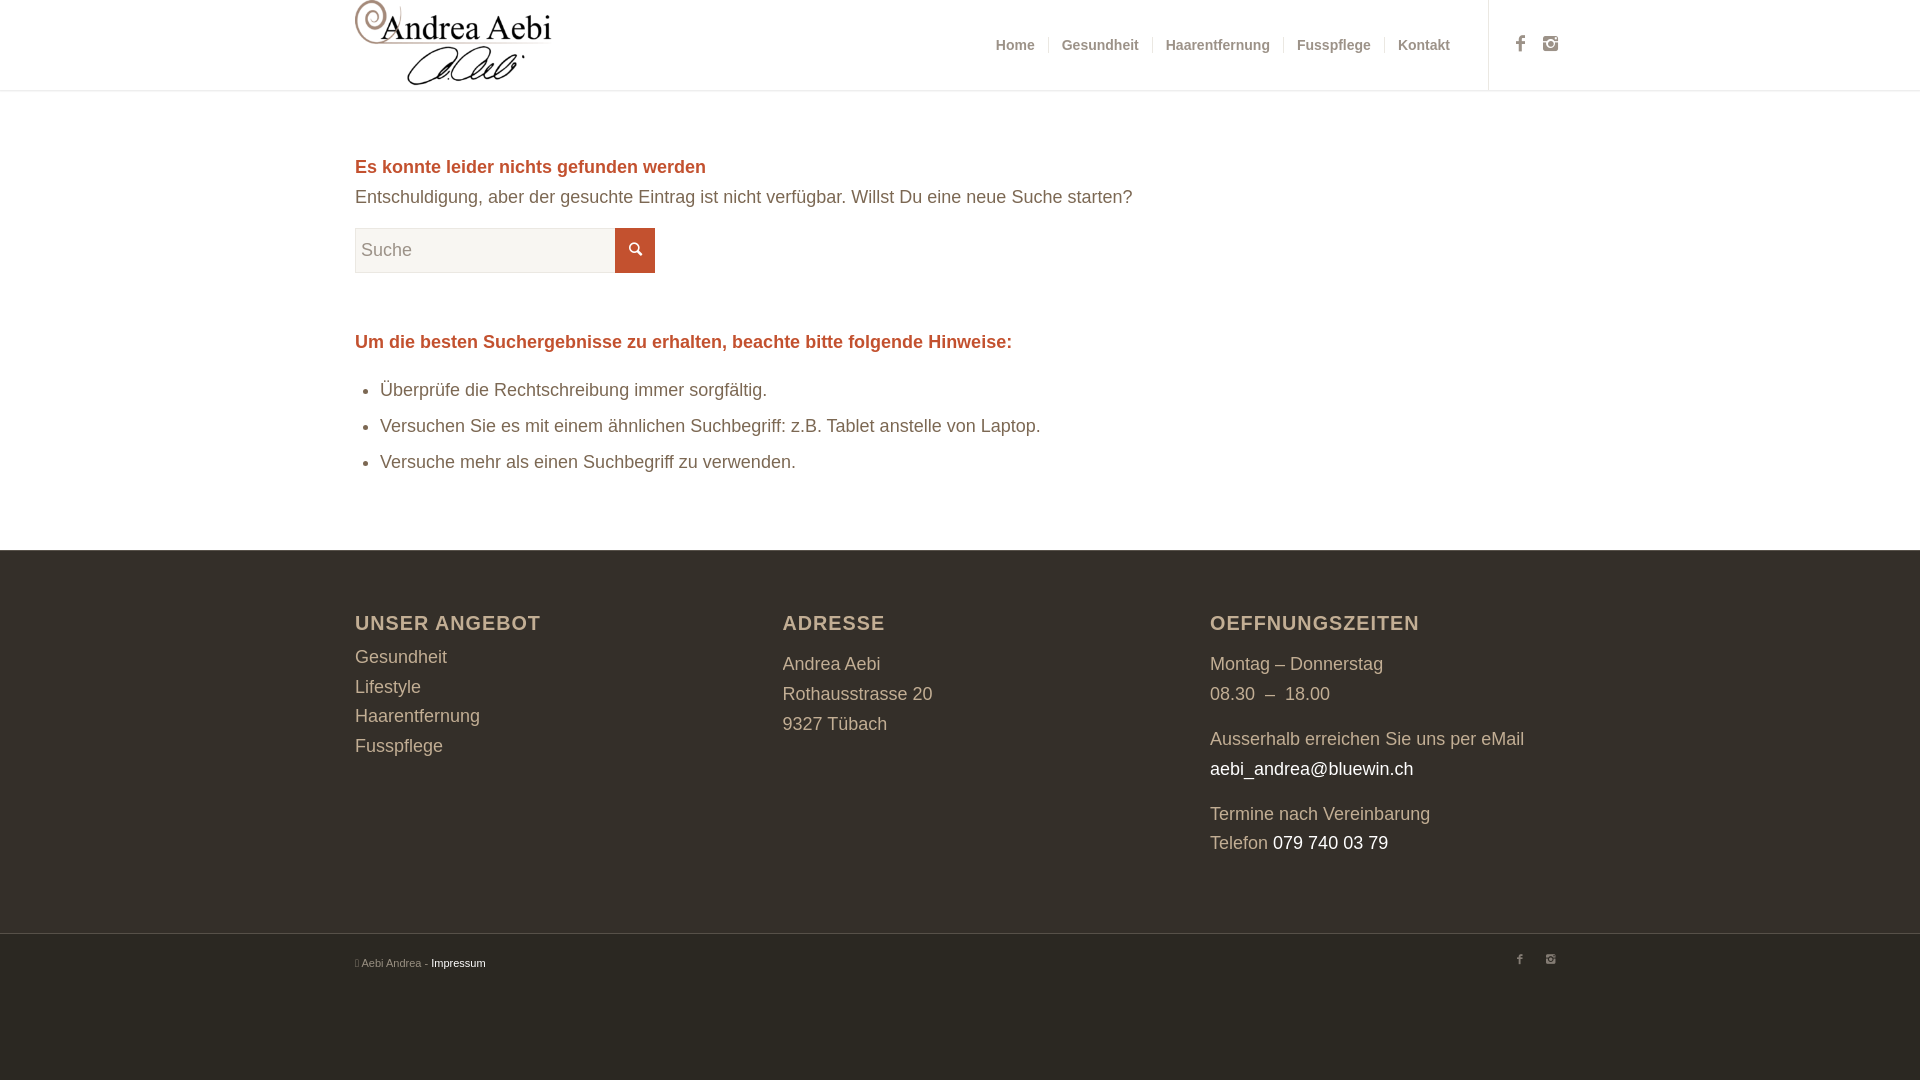 The height and width of the screenshot is (1080, 1920). I want to click on Impressum, so click(458, 963).